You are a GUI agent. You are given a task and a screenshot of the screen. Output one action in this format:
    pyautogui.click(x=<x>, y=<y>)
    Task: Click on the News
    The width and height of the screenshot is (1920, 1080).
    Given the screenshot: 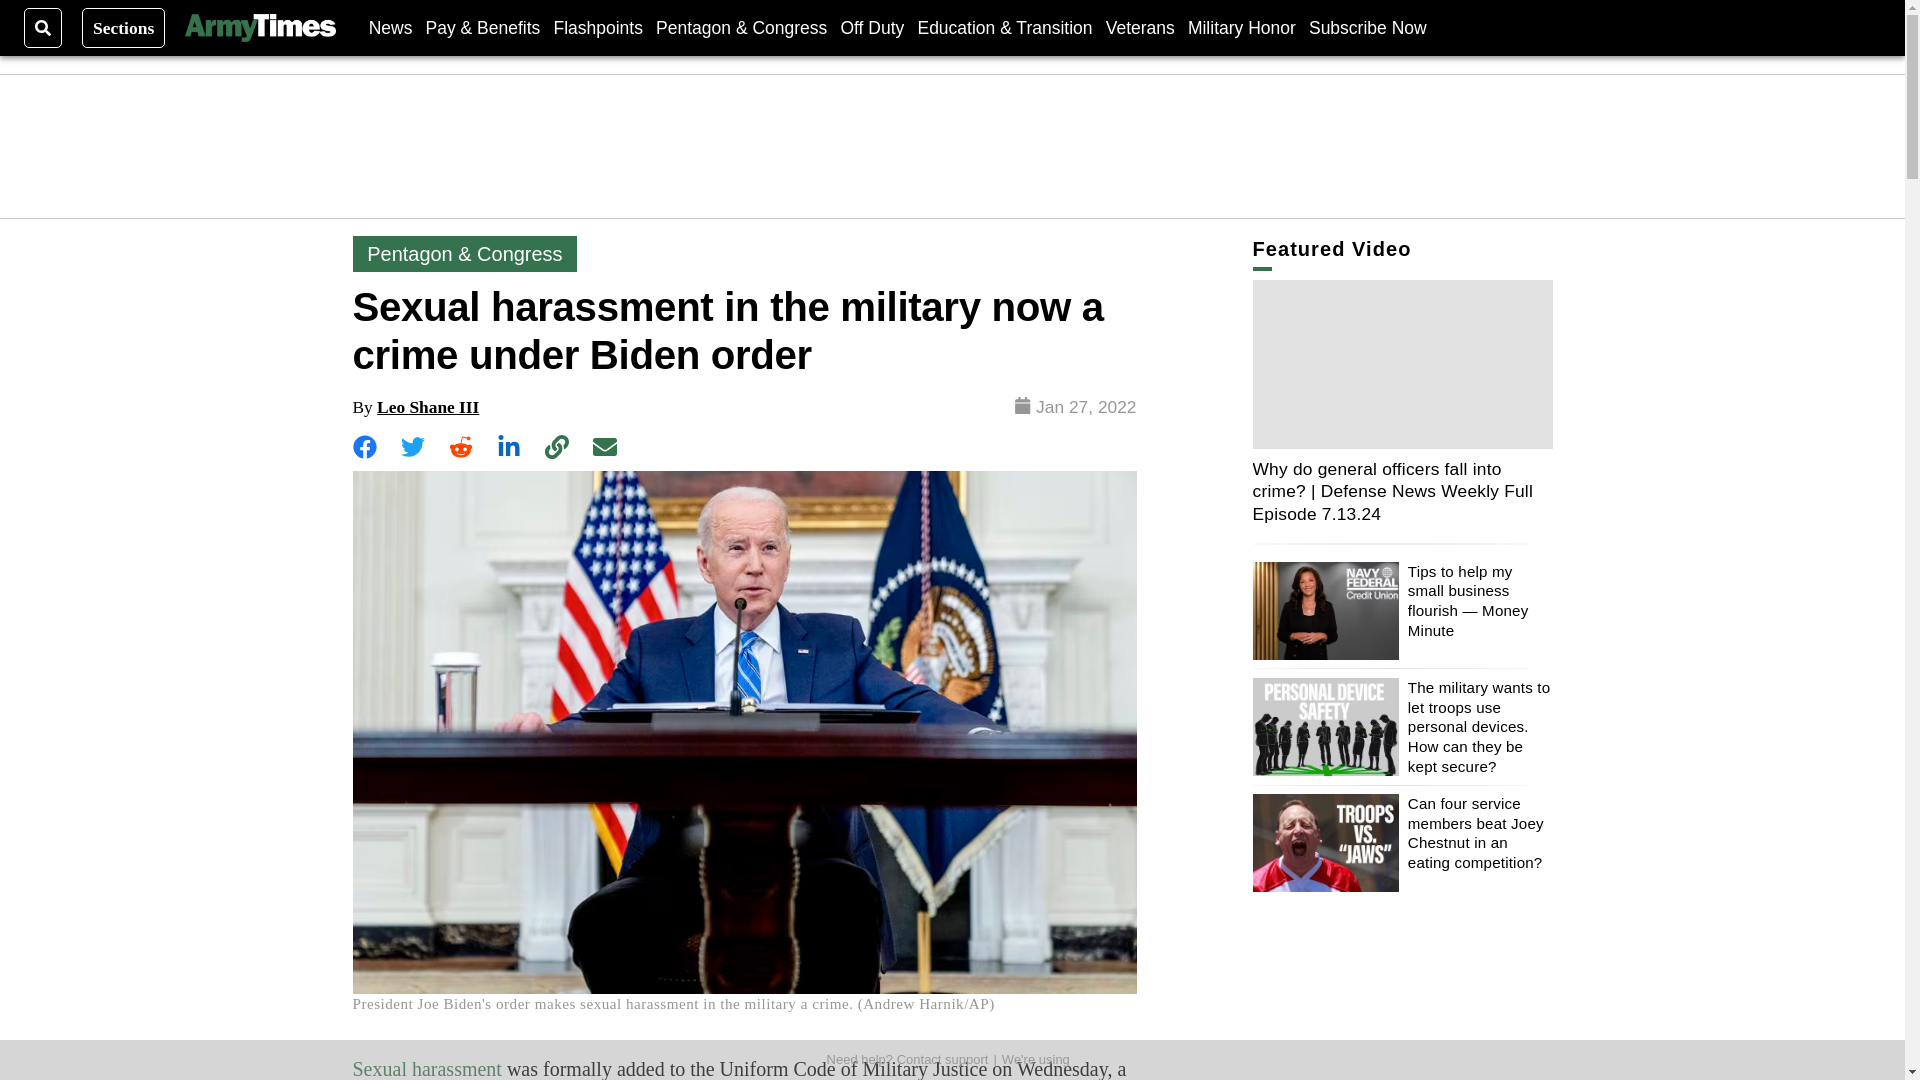 What is the action you would take?
    pyautogui.click(x=390, y=27)
    